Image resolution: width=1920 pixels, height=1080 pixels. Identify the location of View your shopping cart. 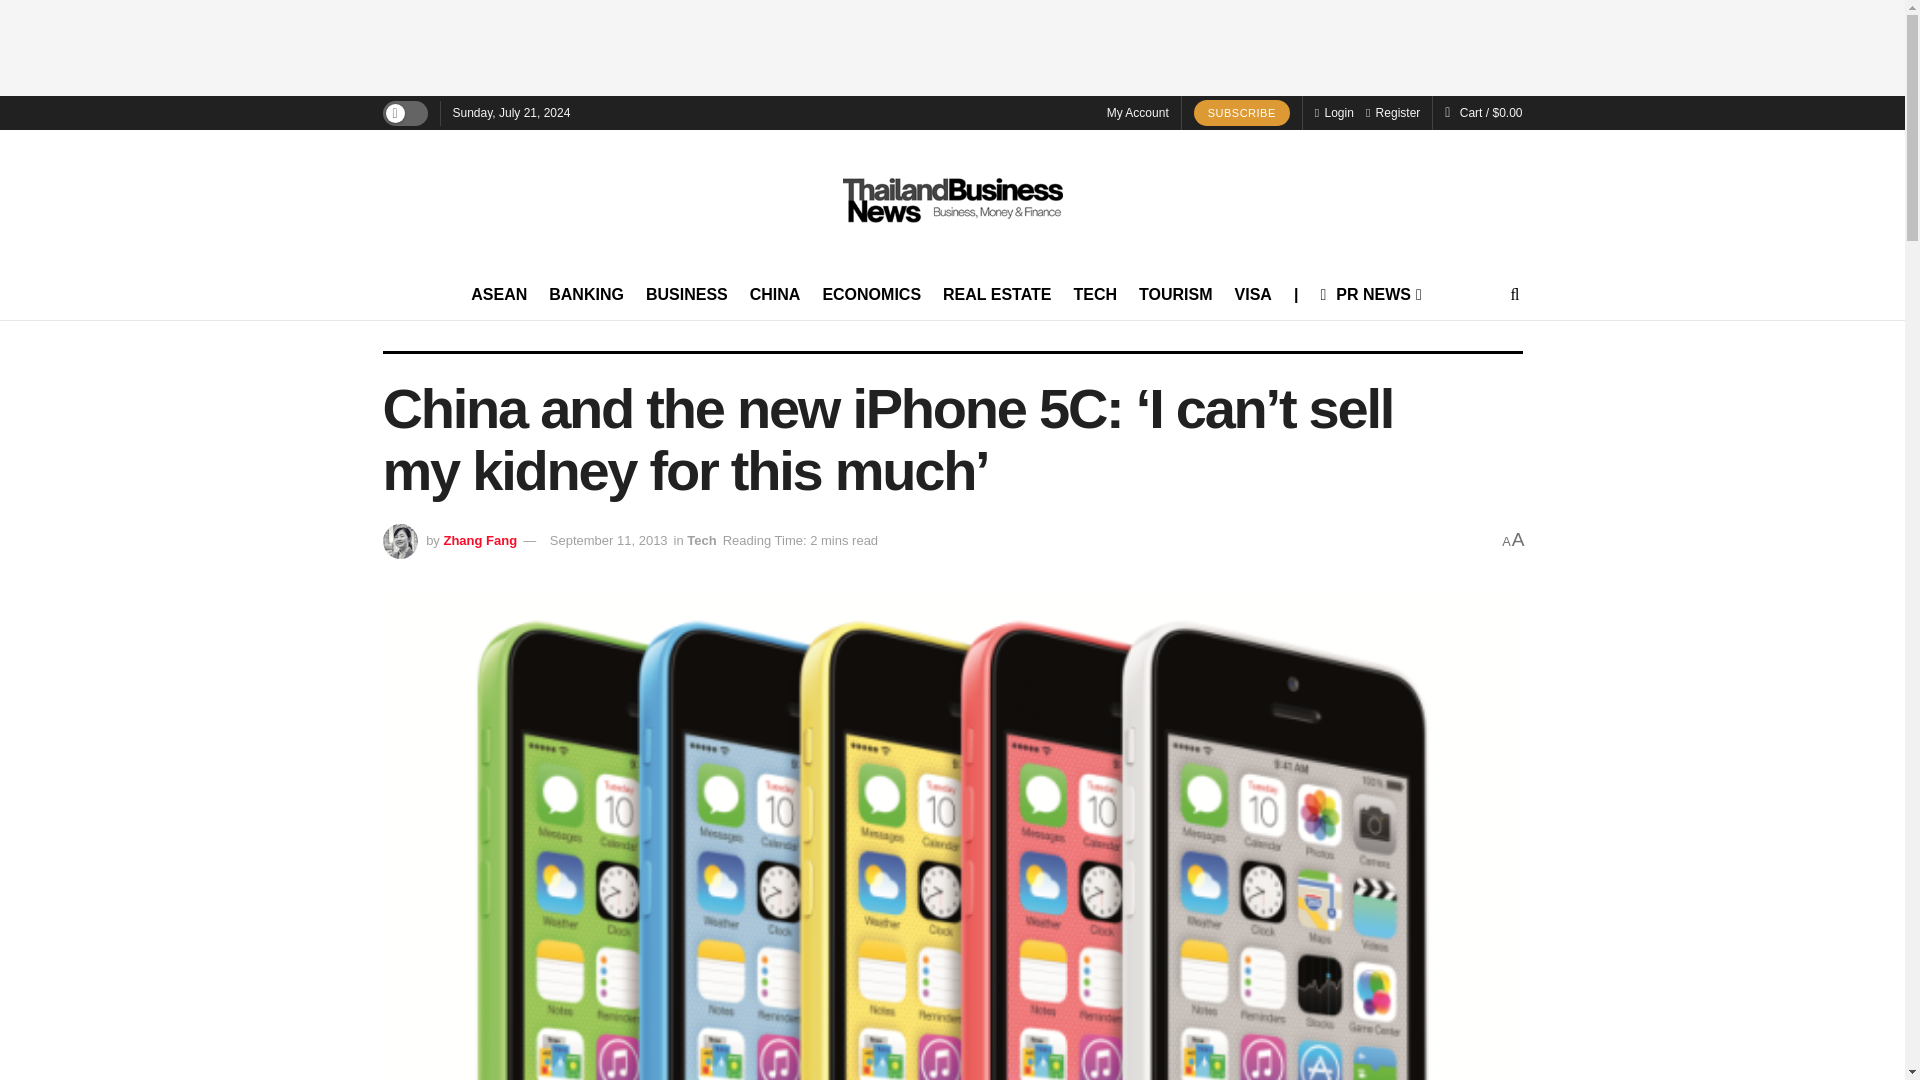
(1490, 112).